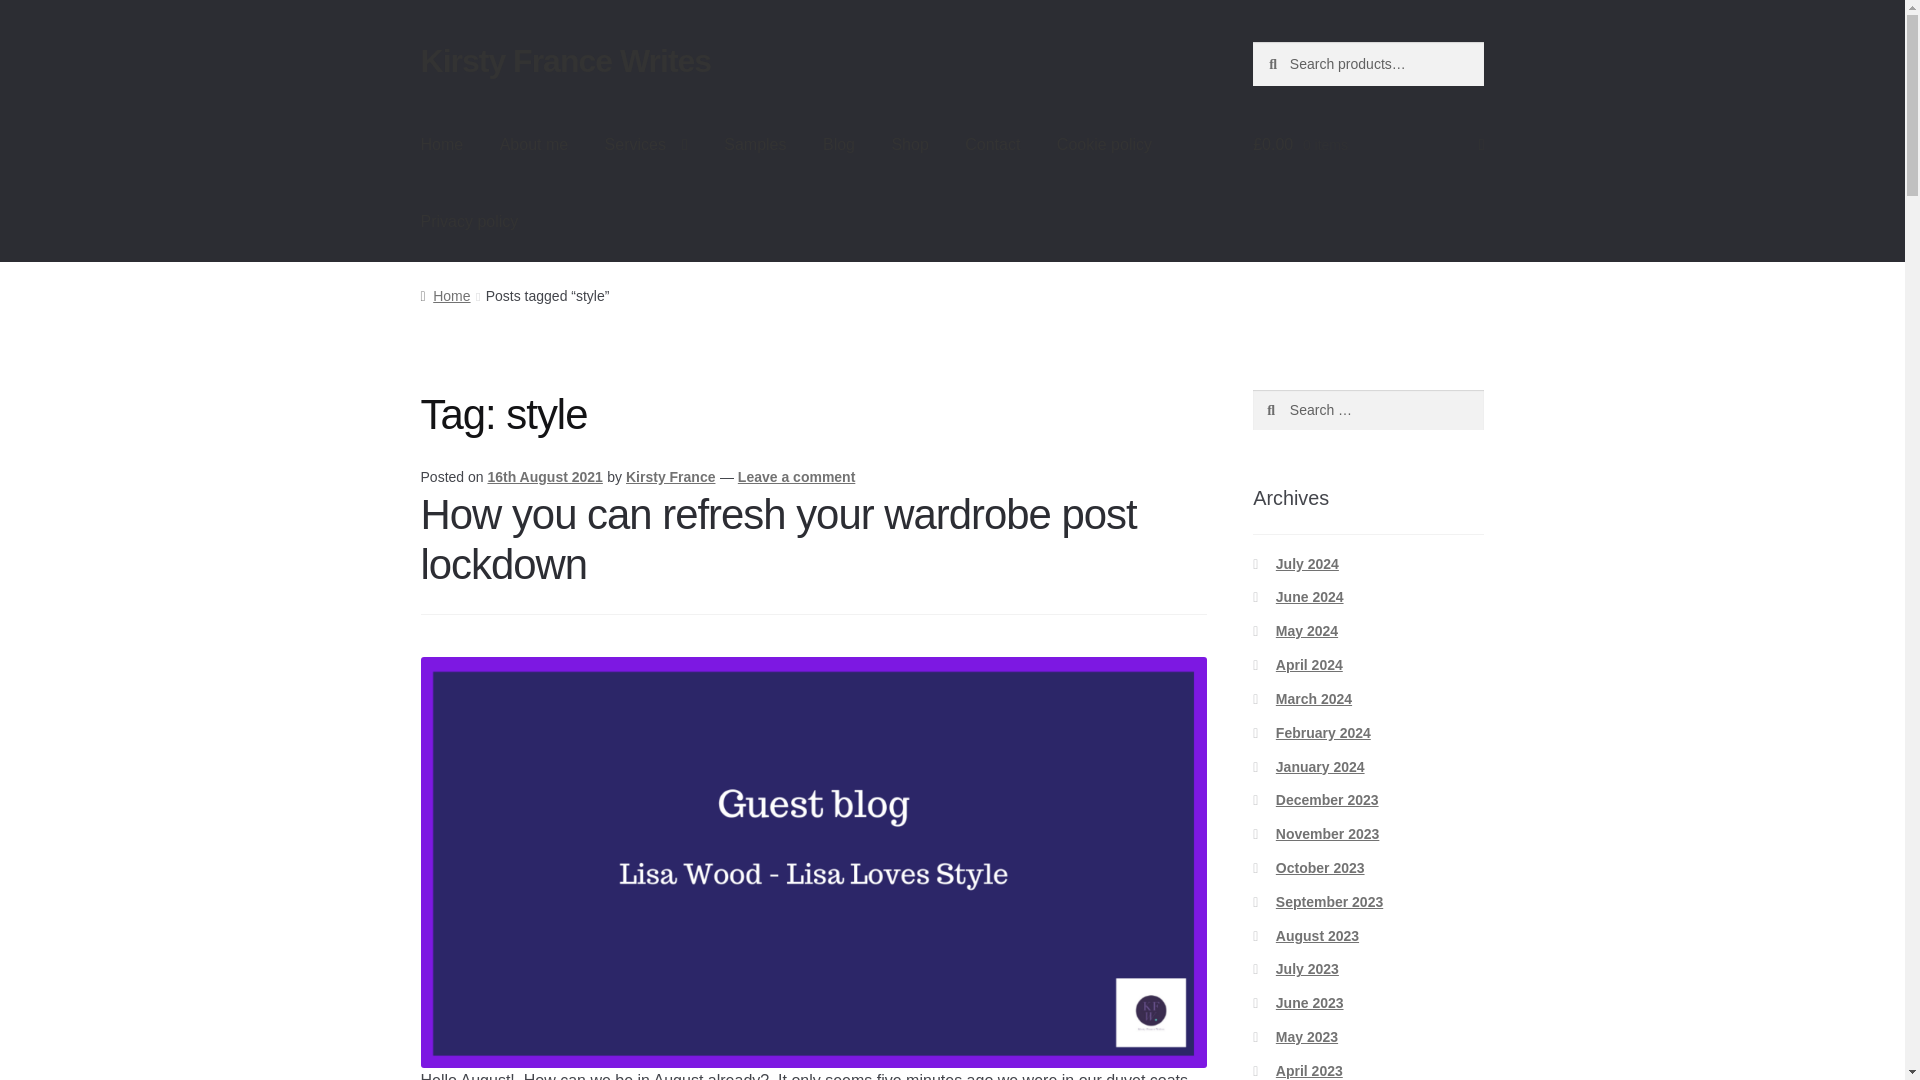 This screenshot has width=1920, height=1080. Describe the element at coordinates (533, 144) in the screenshot. I see `About me` at that location.